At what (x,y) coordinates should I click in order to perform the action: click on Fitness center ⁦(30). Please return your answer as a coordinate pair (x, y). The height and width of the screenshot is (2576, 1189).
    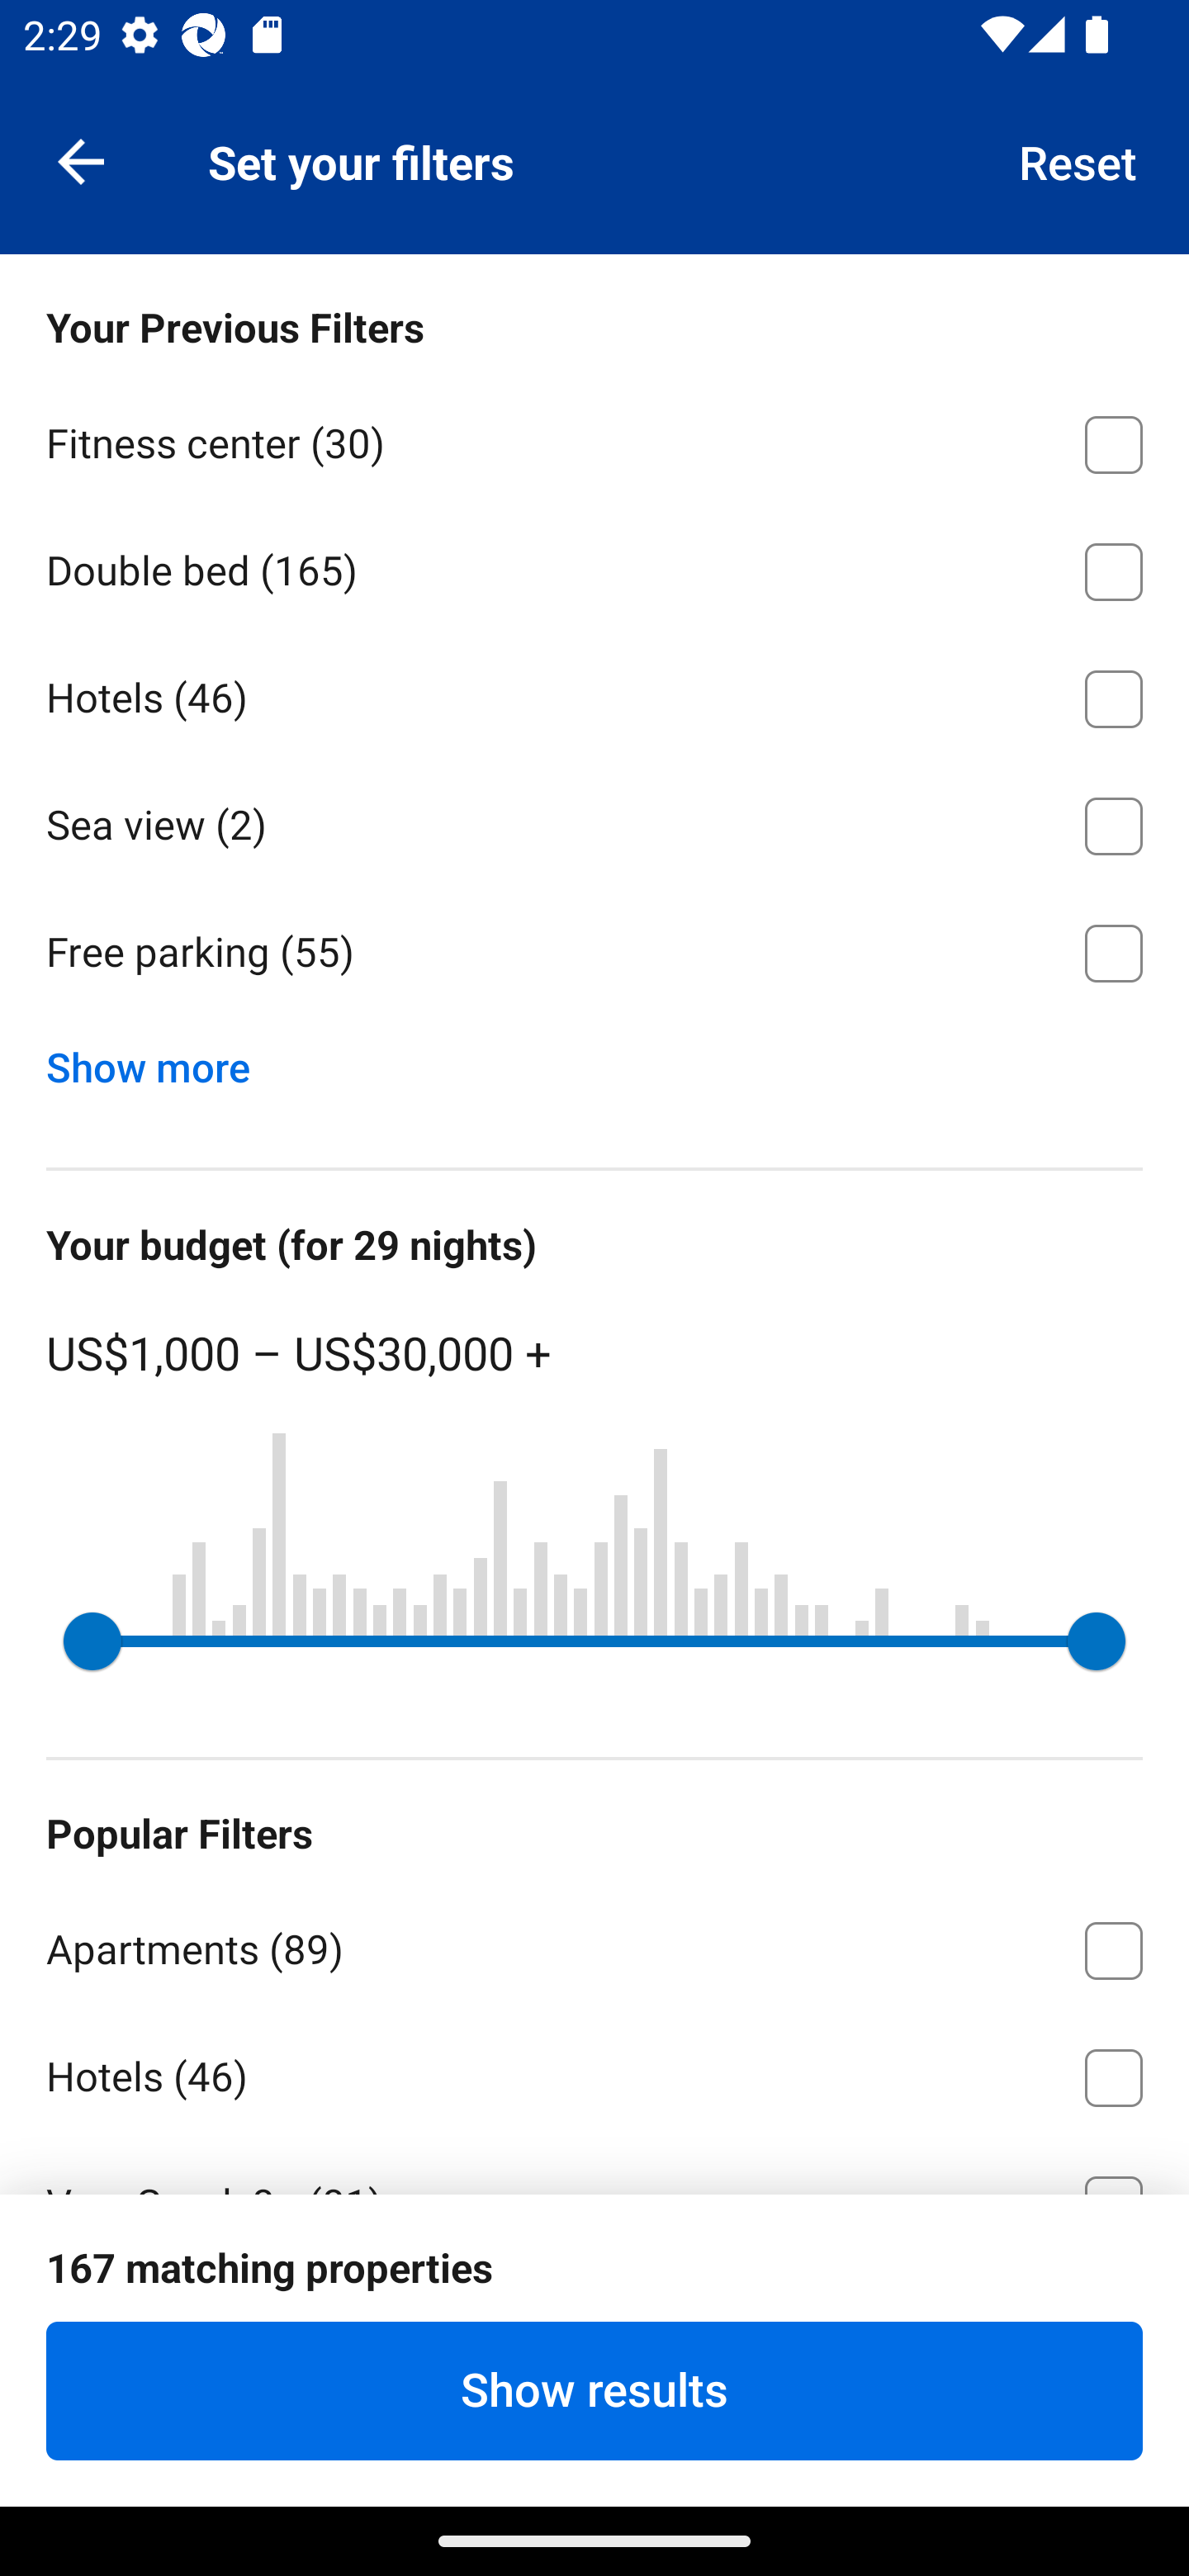
    Looking at the image, I should click on (594, 439).